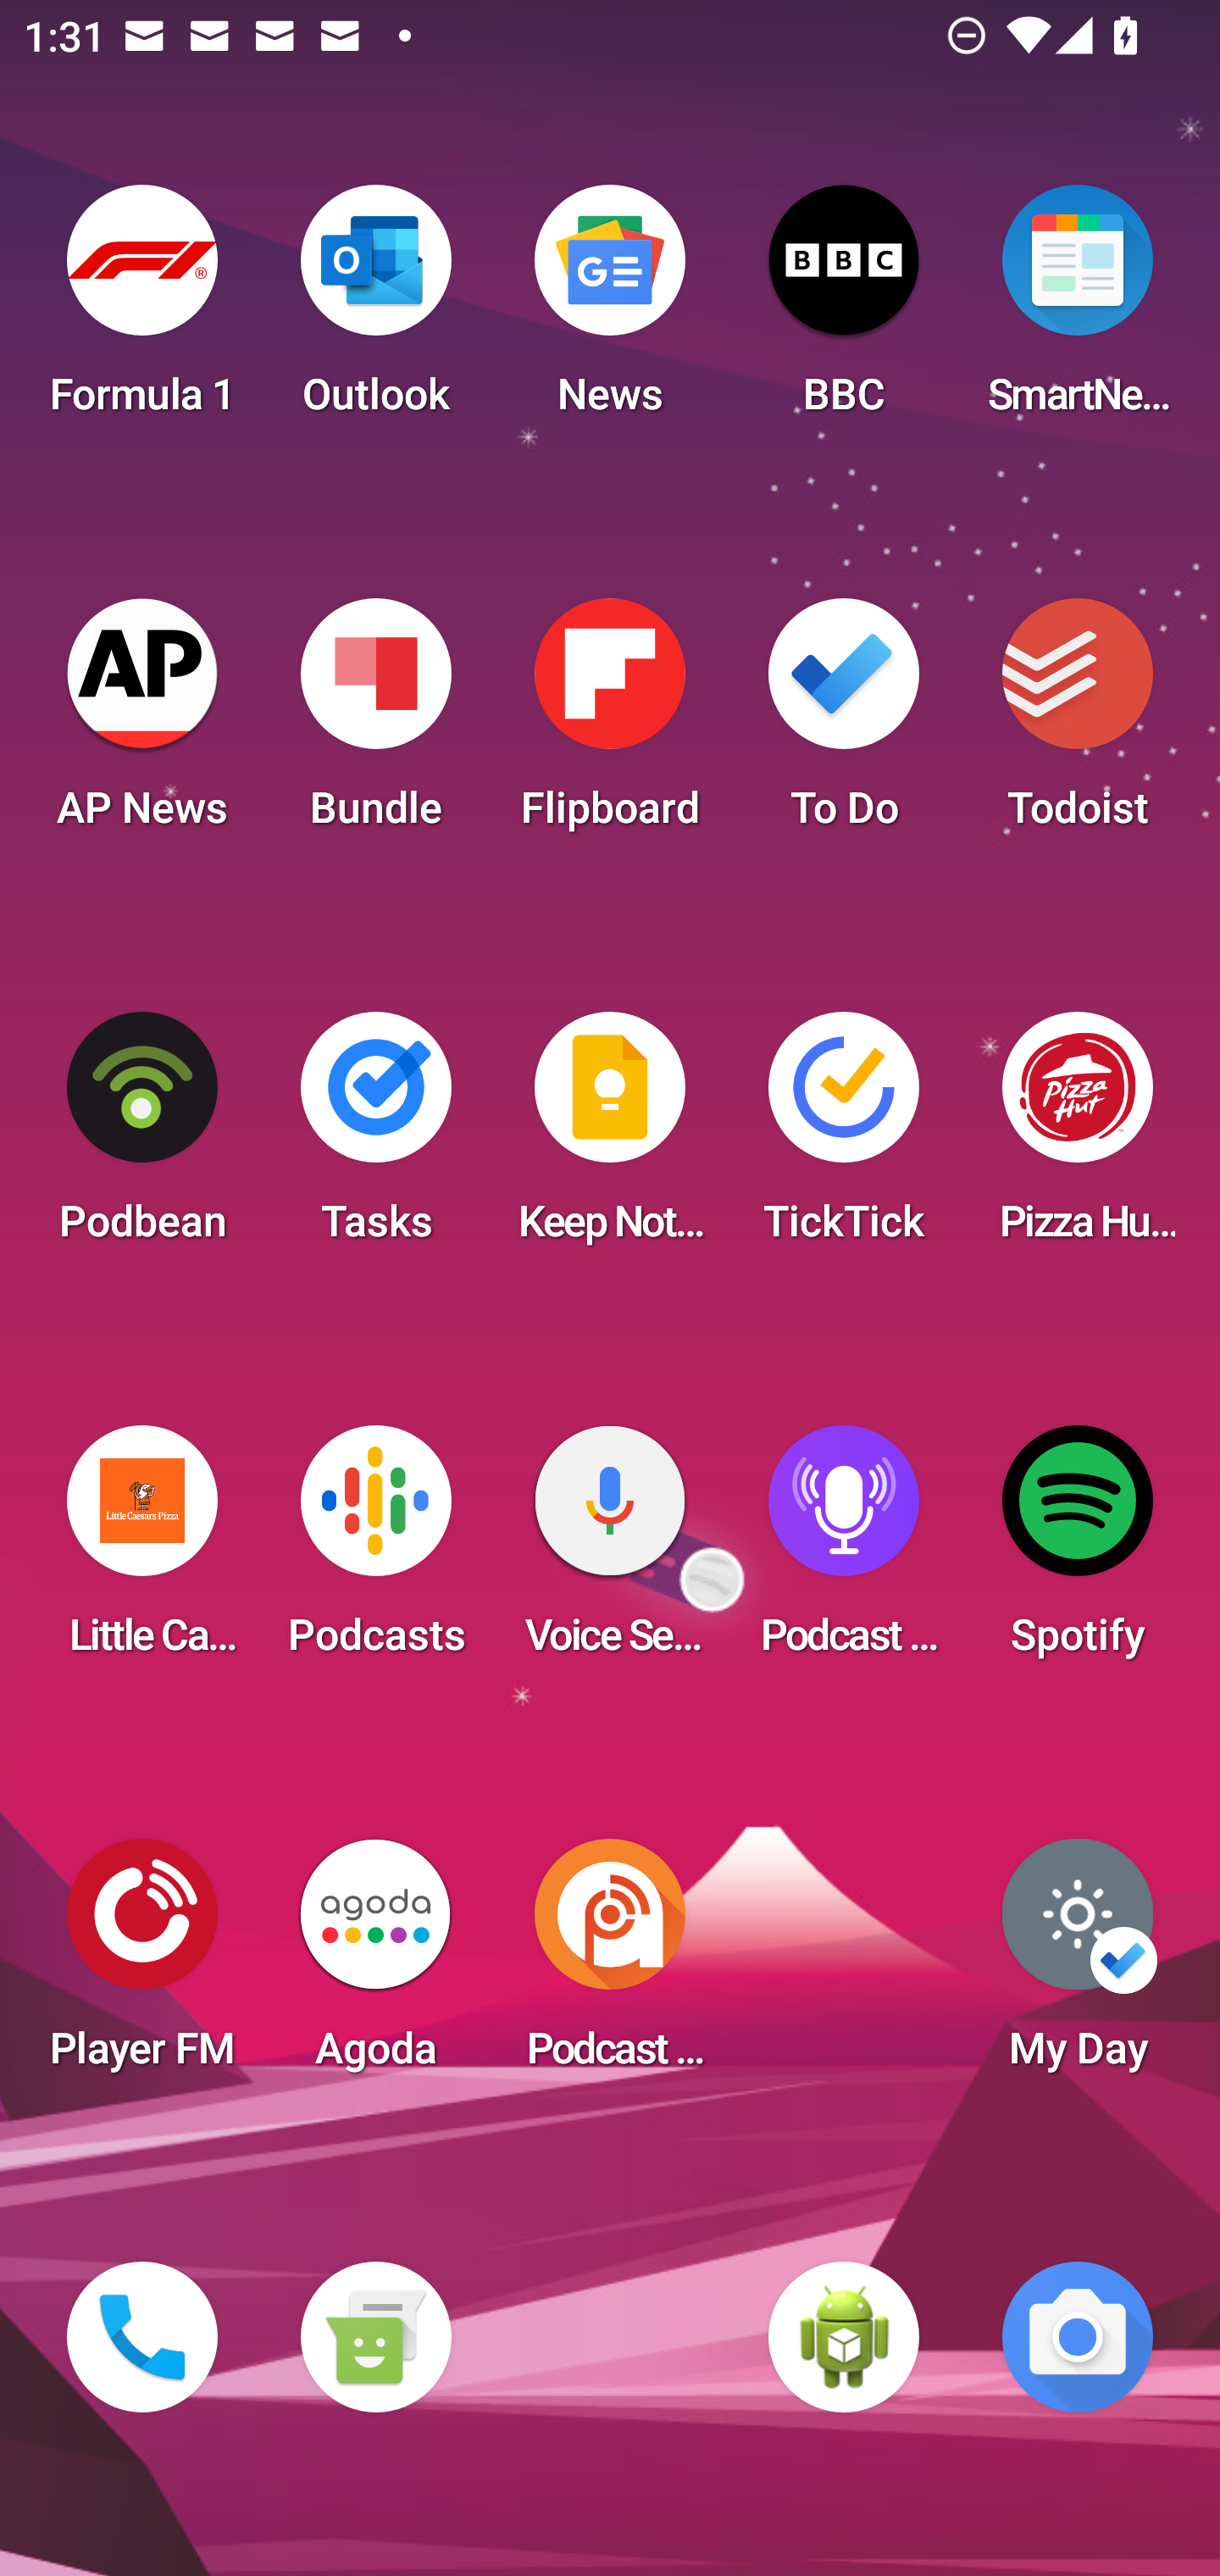 The width and height of the screenshot is (1220, 2576). I want to click on AP News, so click(142, 724).